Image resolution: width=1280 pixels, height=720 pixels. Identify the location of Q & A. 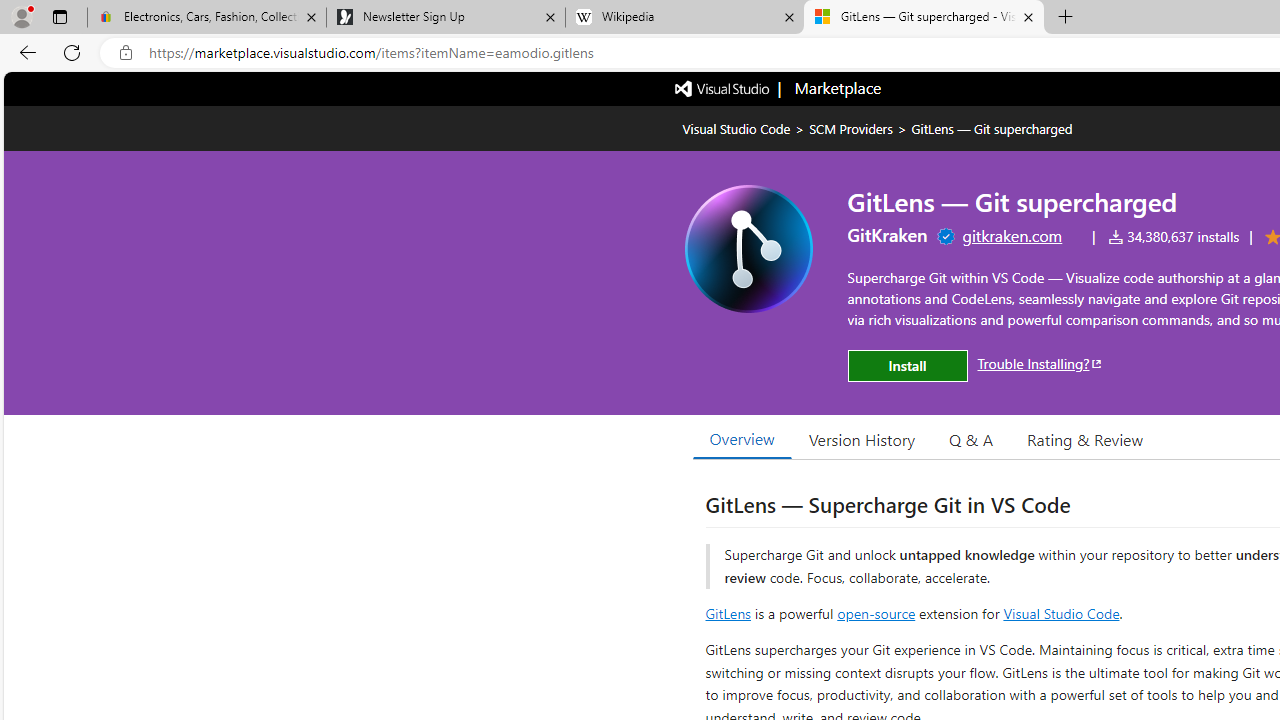
(971, 439).